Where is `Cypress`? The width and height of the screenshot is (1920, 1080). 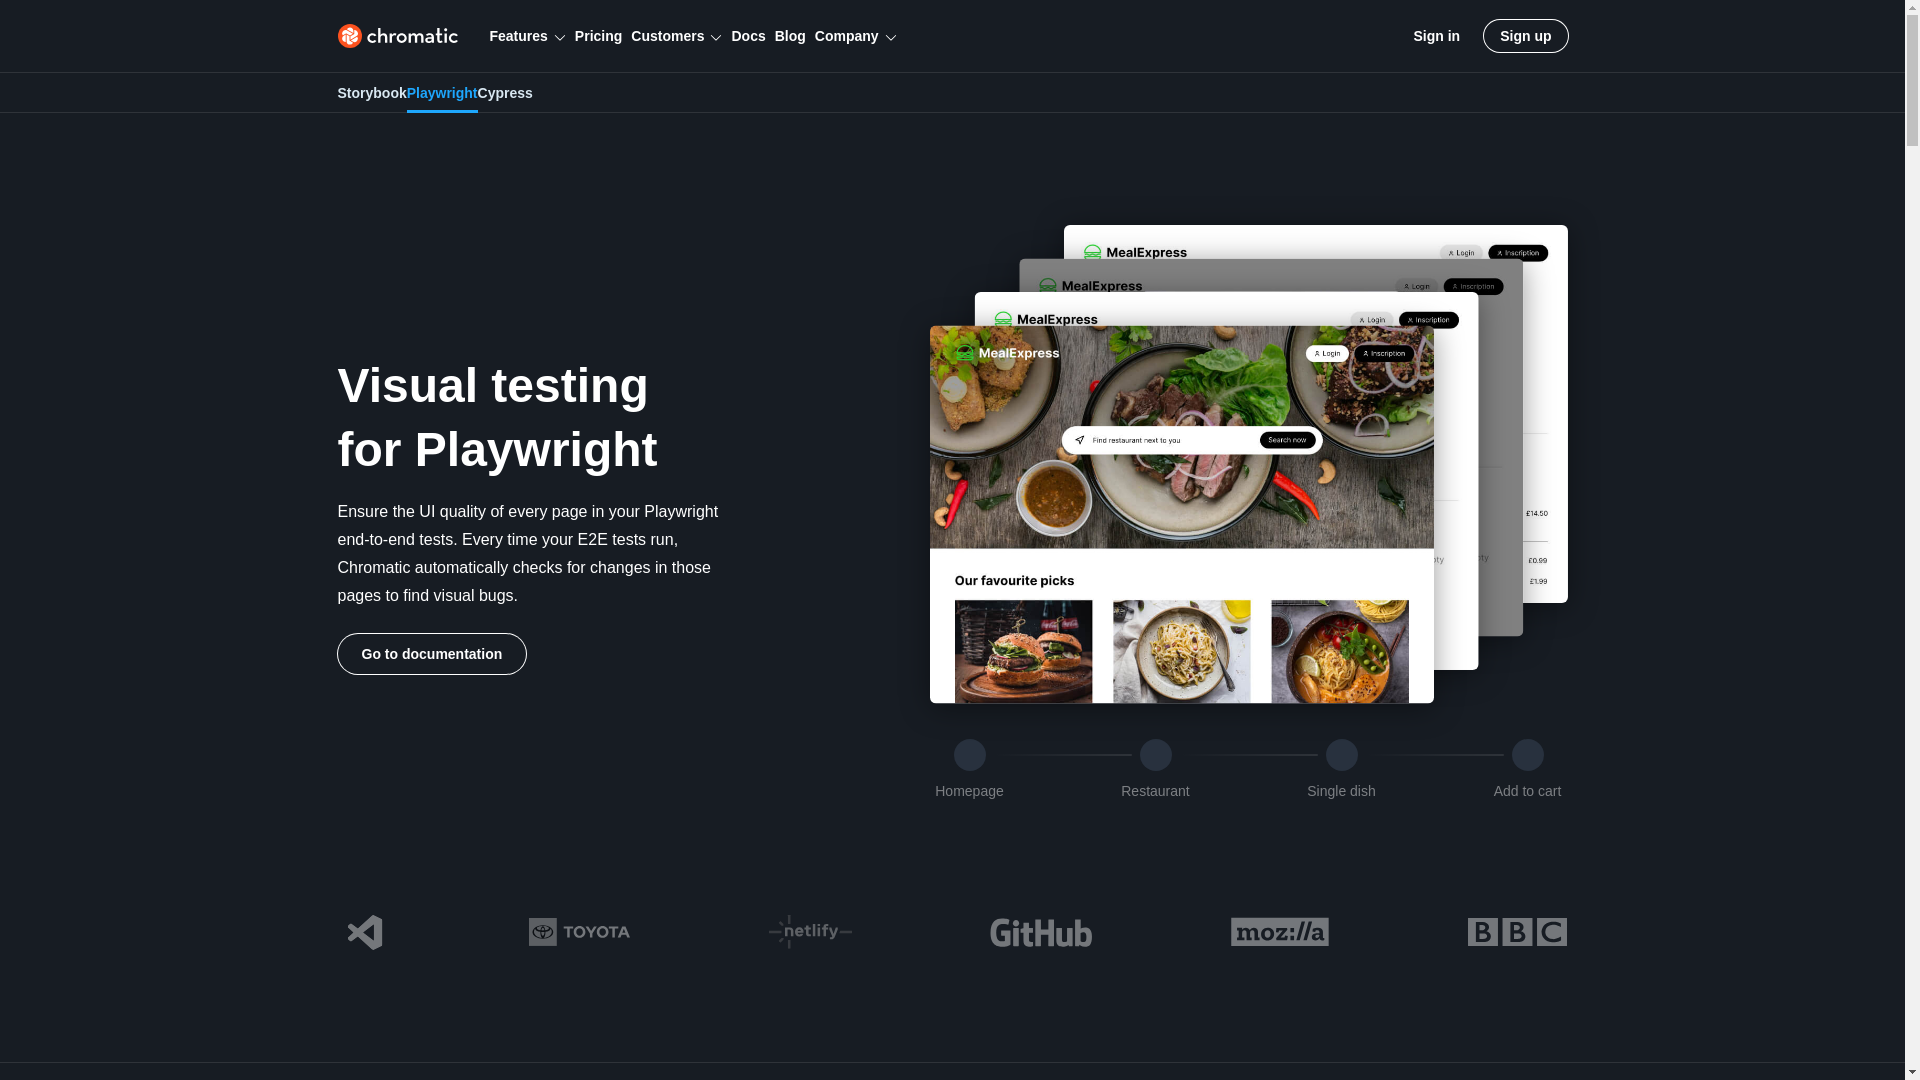 Cypress is located at coordinates (506, 93).